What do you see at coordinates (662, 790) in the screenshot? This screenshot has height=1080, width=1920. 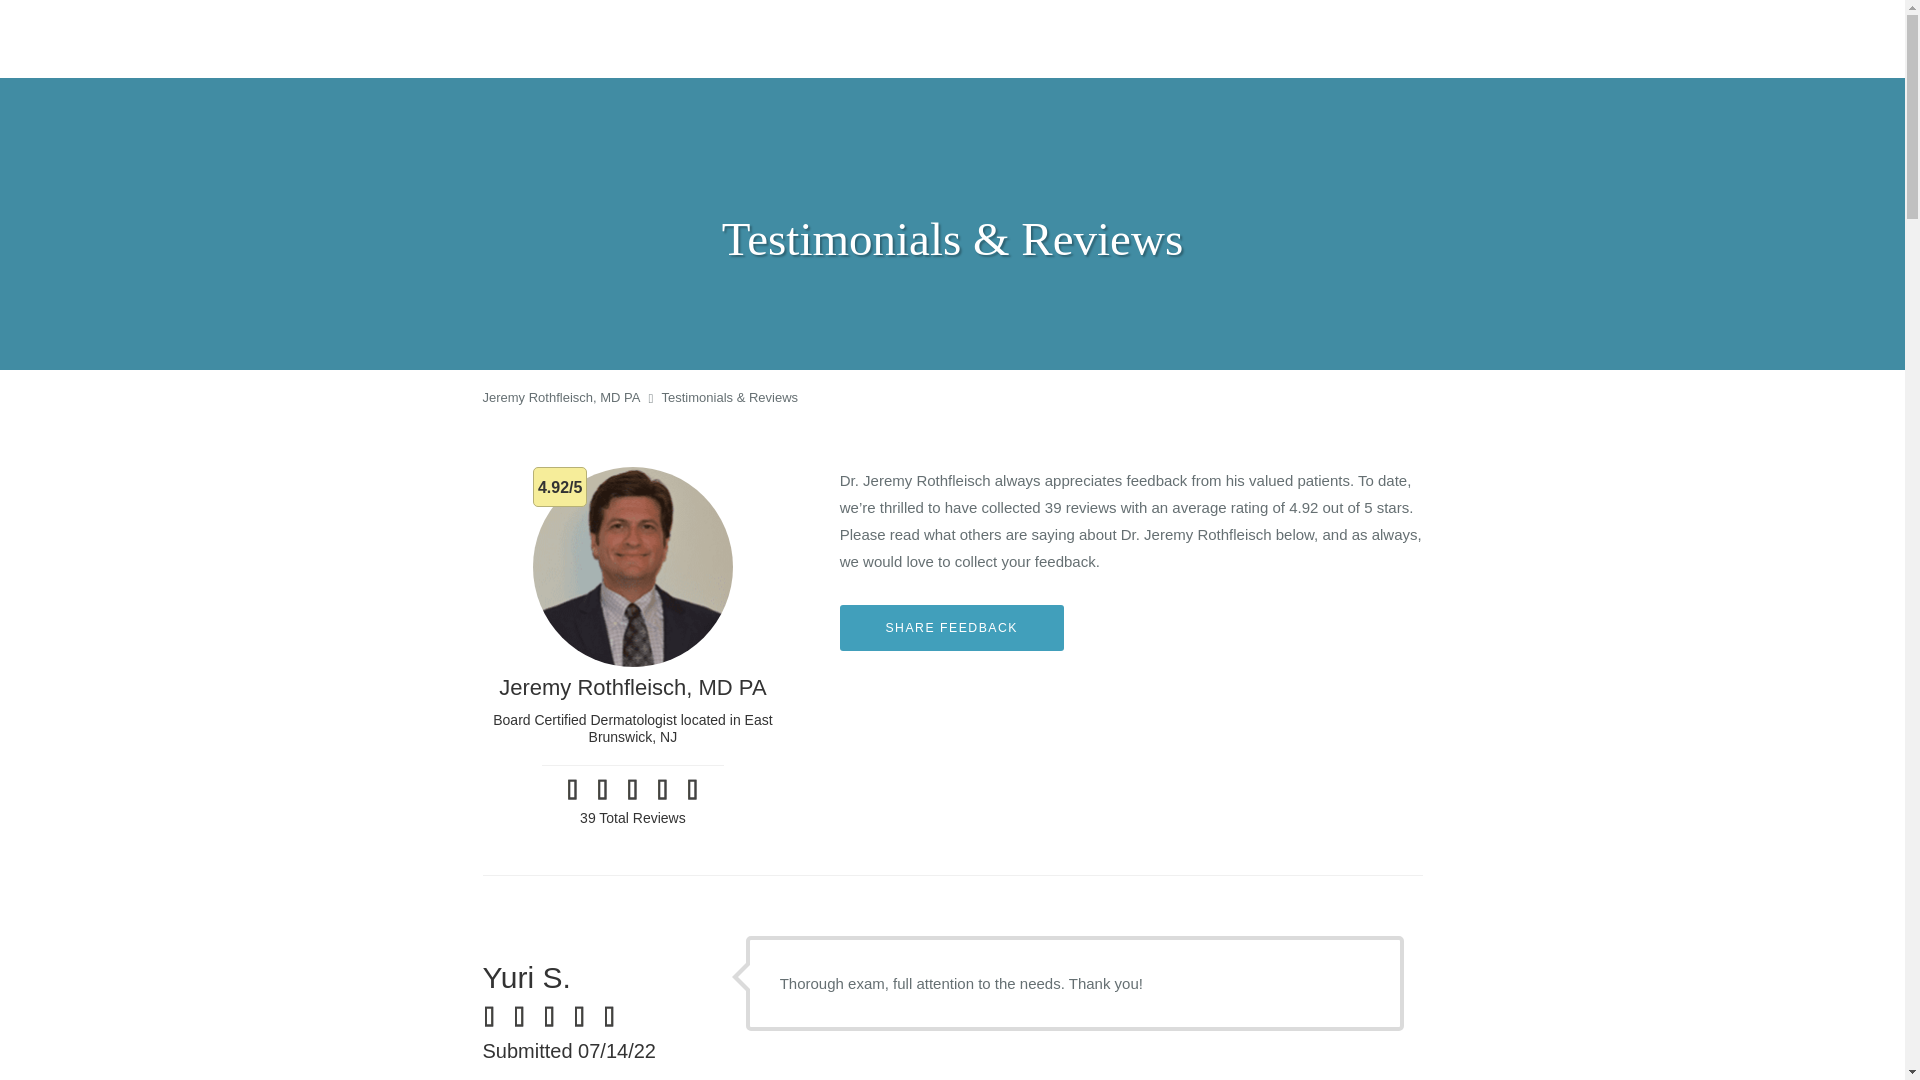 I see `Star Rating` at bounding box center [662, 790].